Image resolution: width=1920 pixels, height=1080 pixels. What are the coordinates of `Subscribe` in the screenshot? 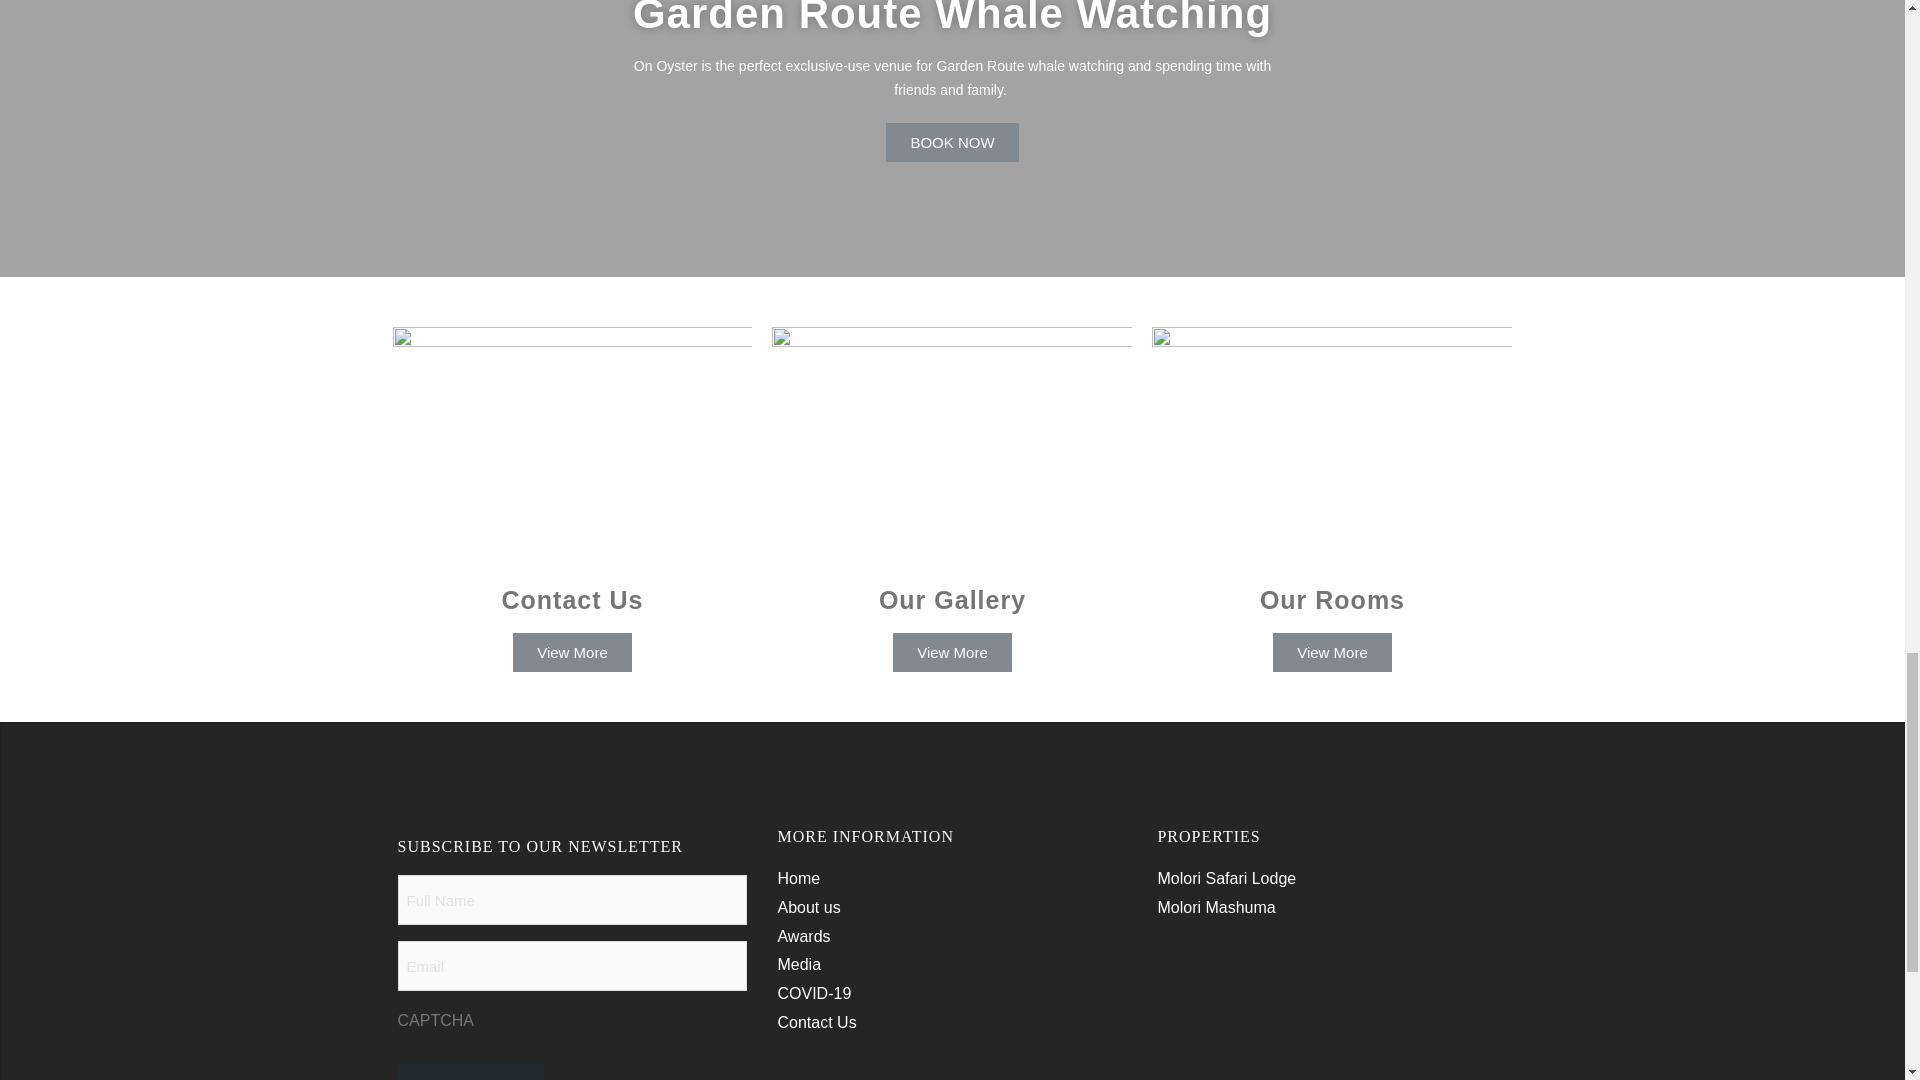 It's located at (471, 1072).